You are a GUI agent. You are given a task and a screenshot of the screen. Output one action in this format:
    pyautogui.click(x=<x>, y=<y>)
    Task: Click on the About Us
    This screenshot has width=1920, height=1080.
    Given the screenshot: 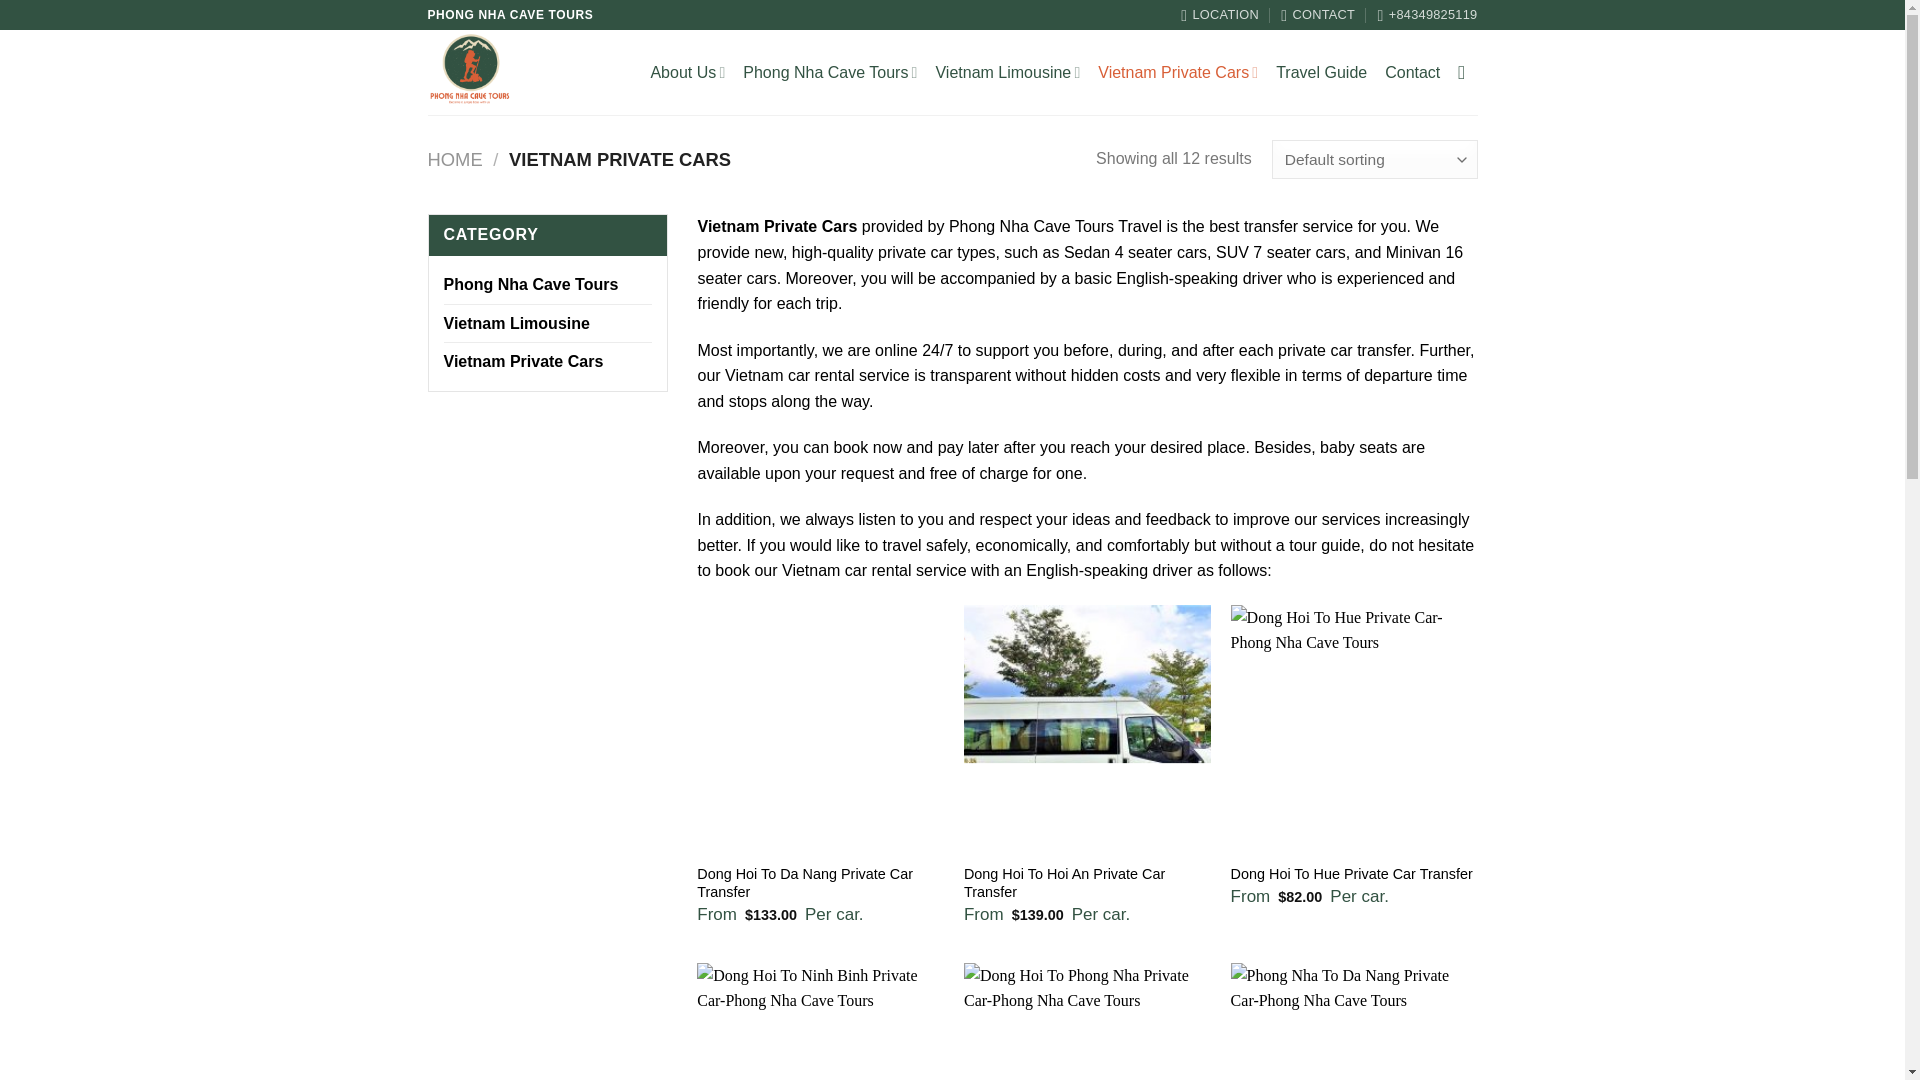 What is the action you would take?
    pyautogui.click(x=688, y=72)
    